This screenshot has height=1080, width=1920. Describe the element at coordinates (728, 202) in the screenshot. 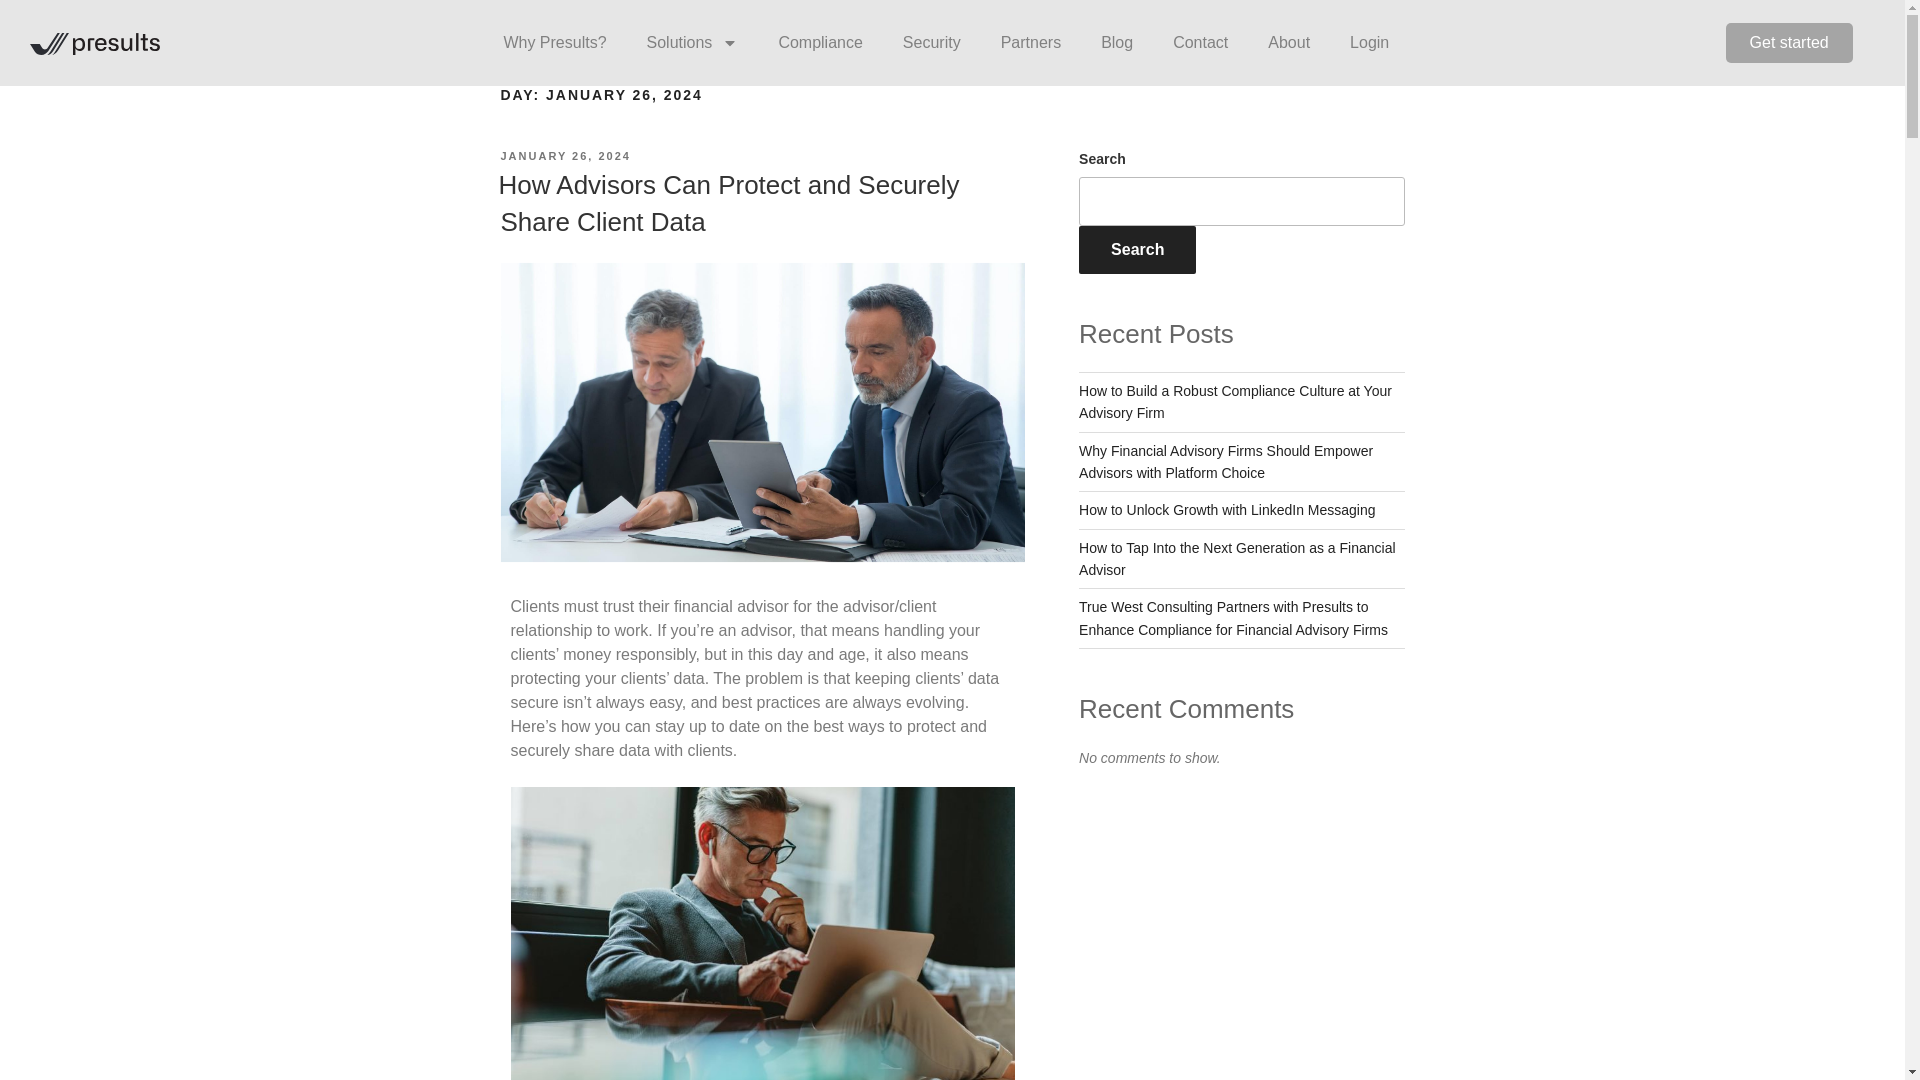

I see `How Advisors Can Protect and Securely Share Client Data` at that location.